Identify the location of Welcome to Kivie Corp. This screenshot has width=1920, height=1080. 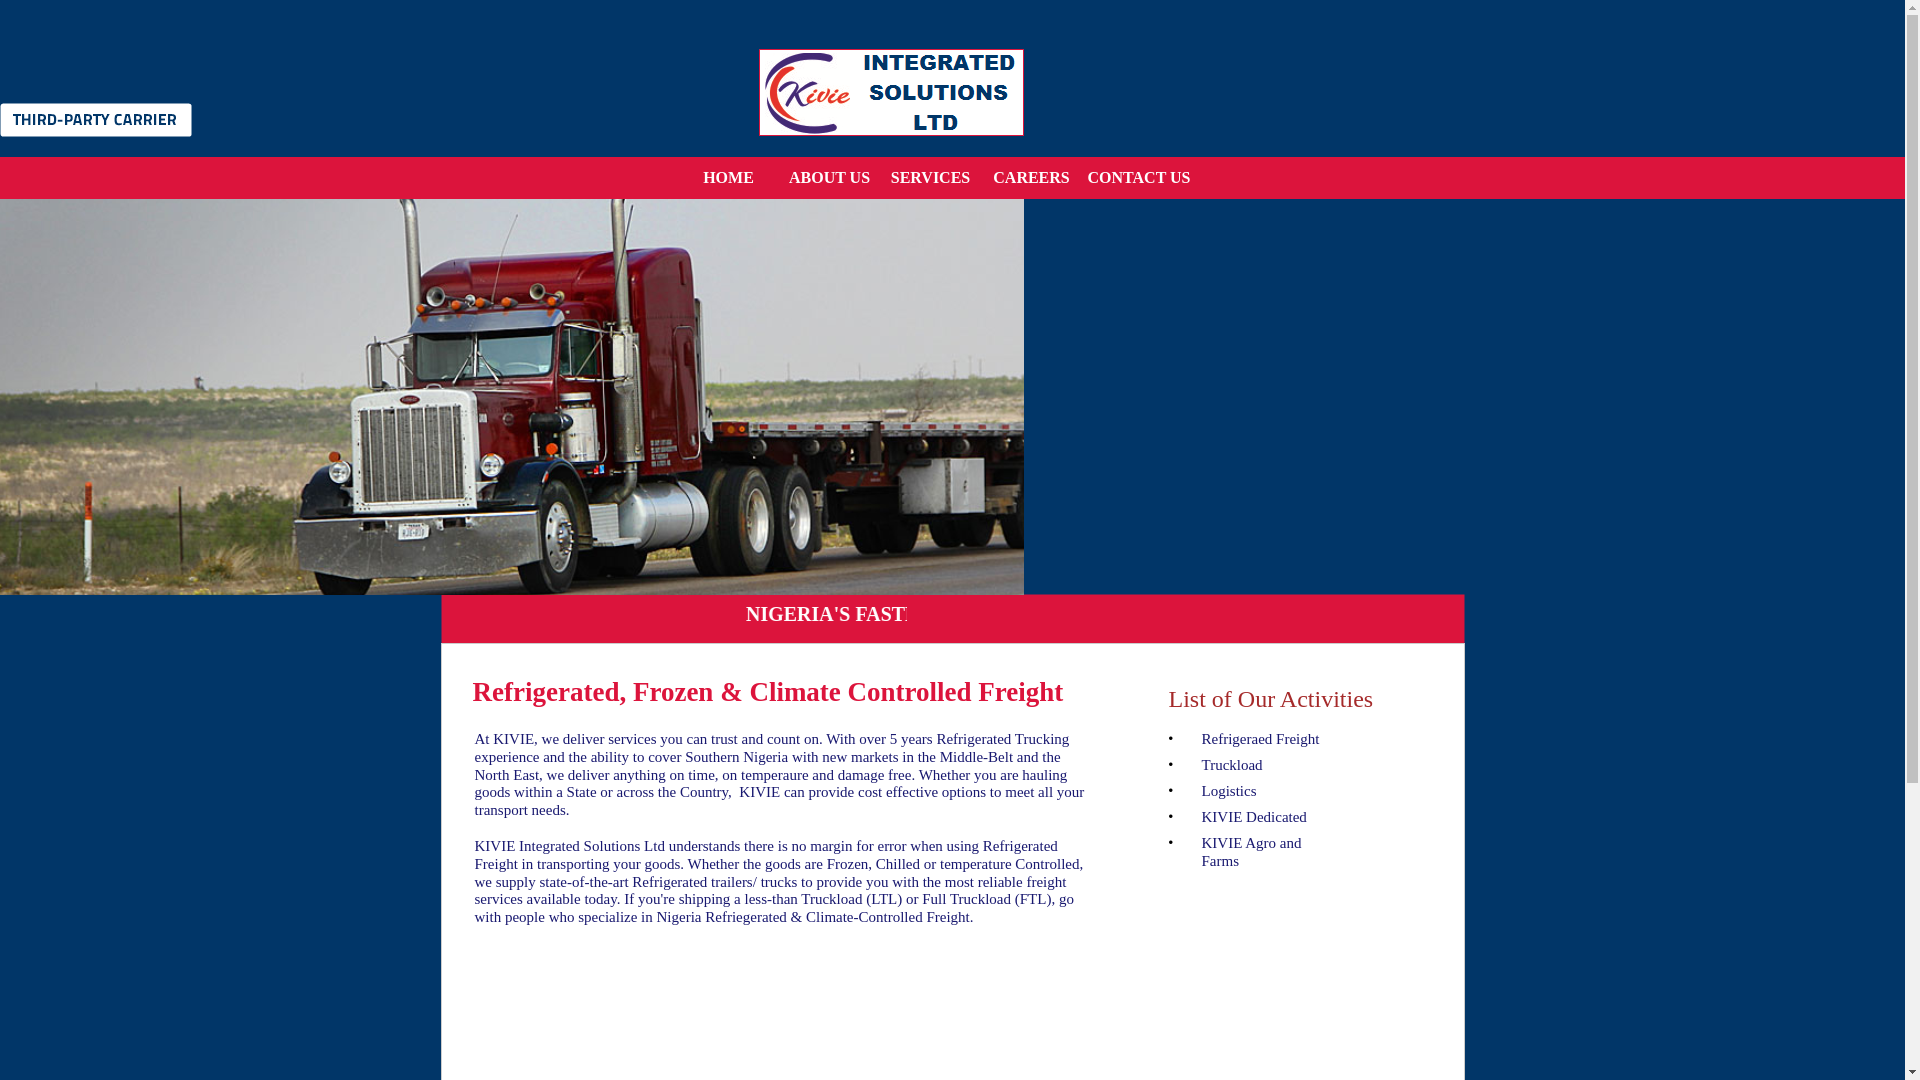
(727, 178).